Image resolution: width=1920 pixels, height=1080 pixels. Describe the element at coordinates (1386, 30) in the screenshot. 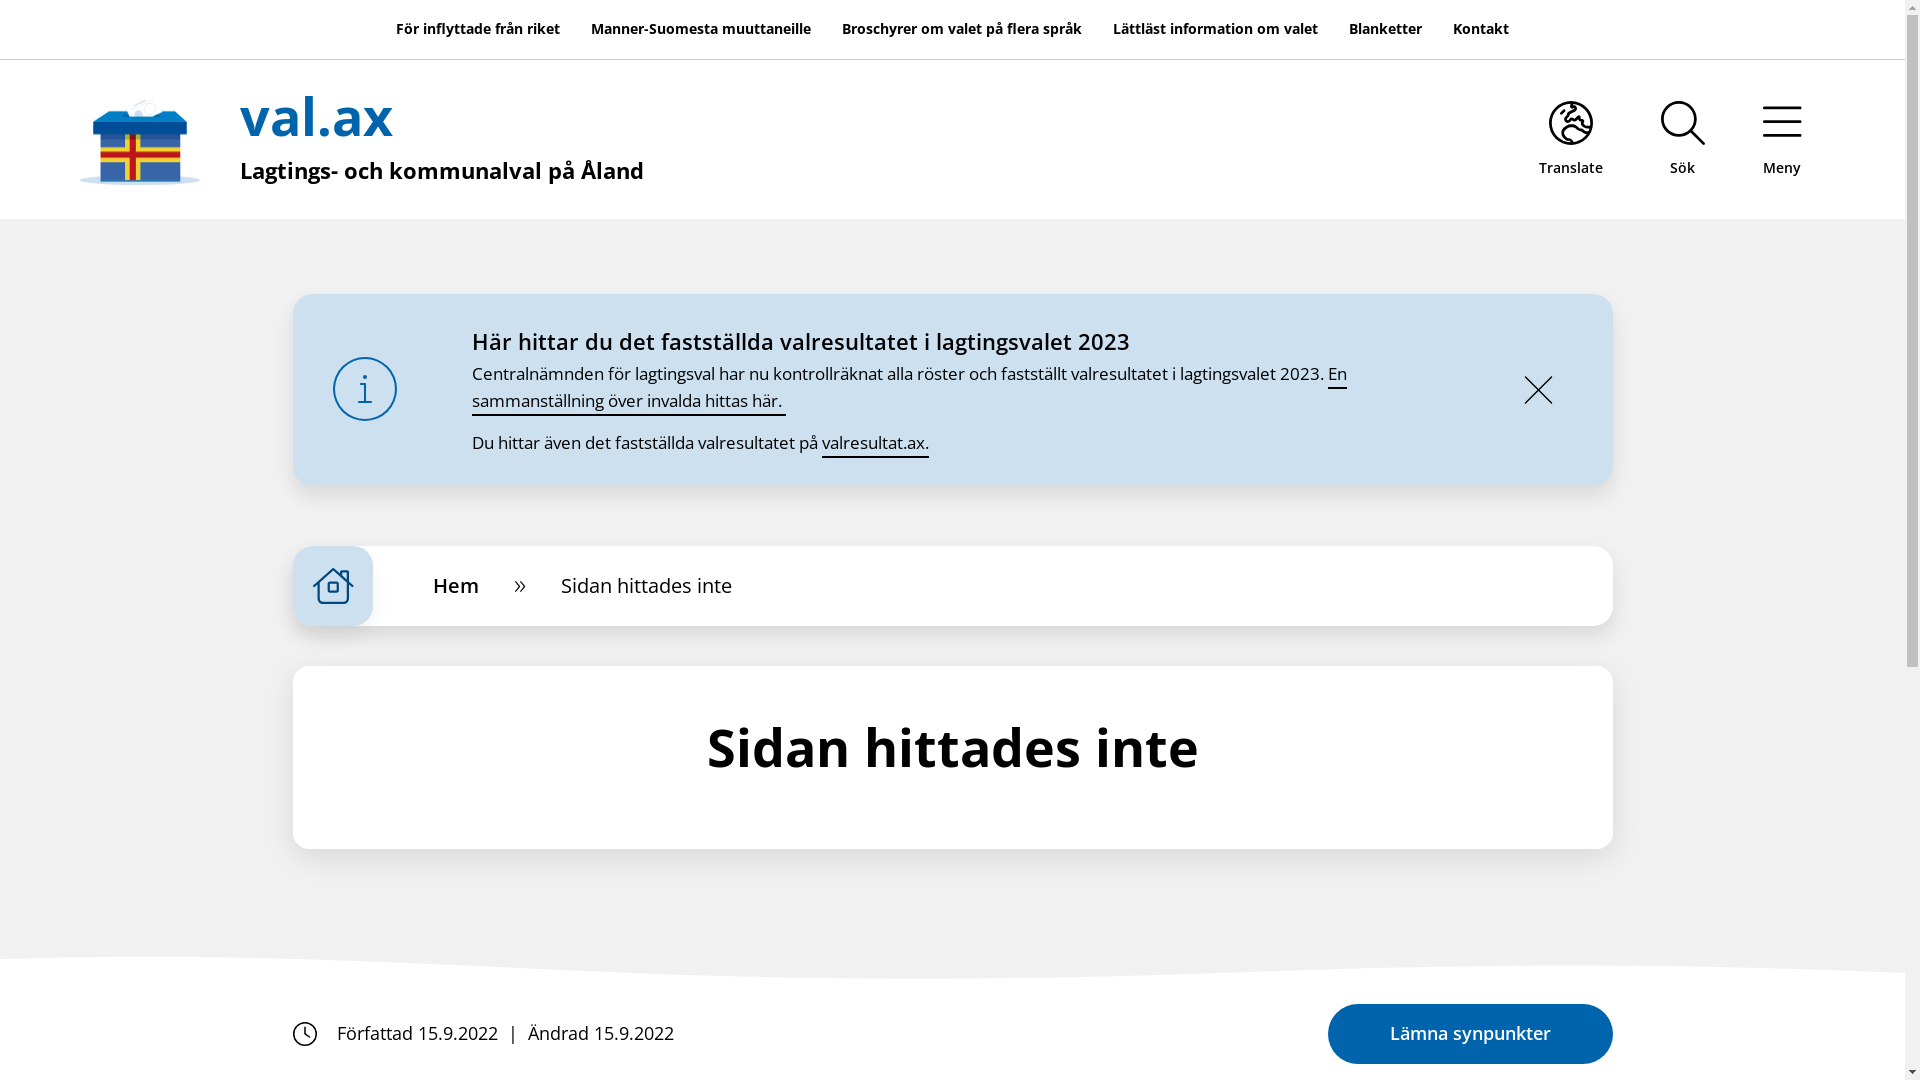

I see `Blanketter` at that location.